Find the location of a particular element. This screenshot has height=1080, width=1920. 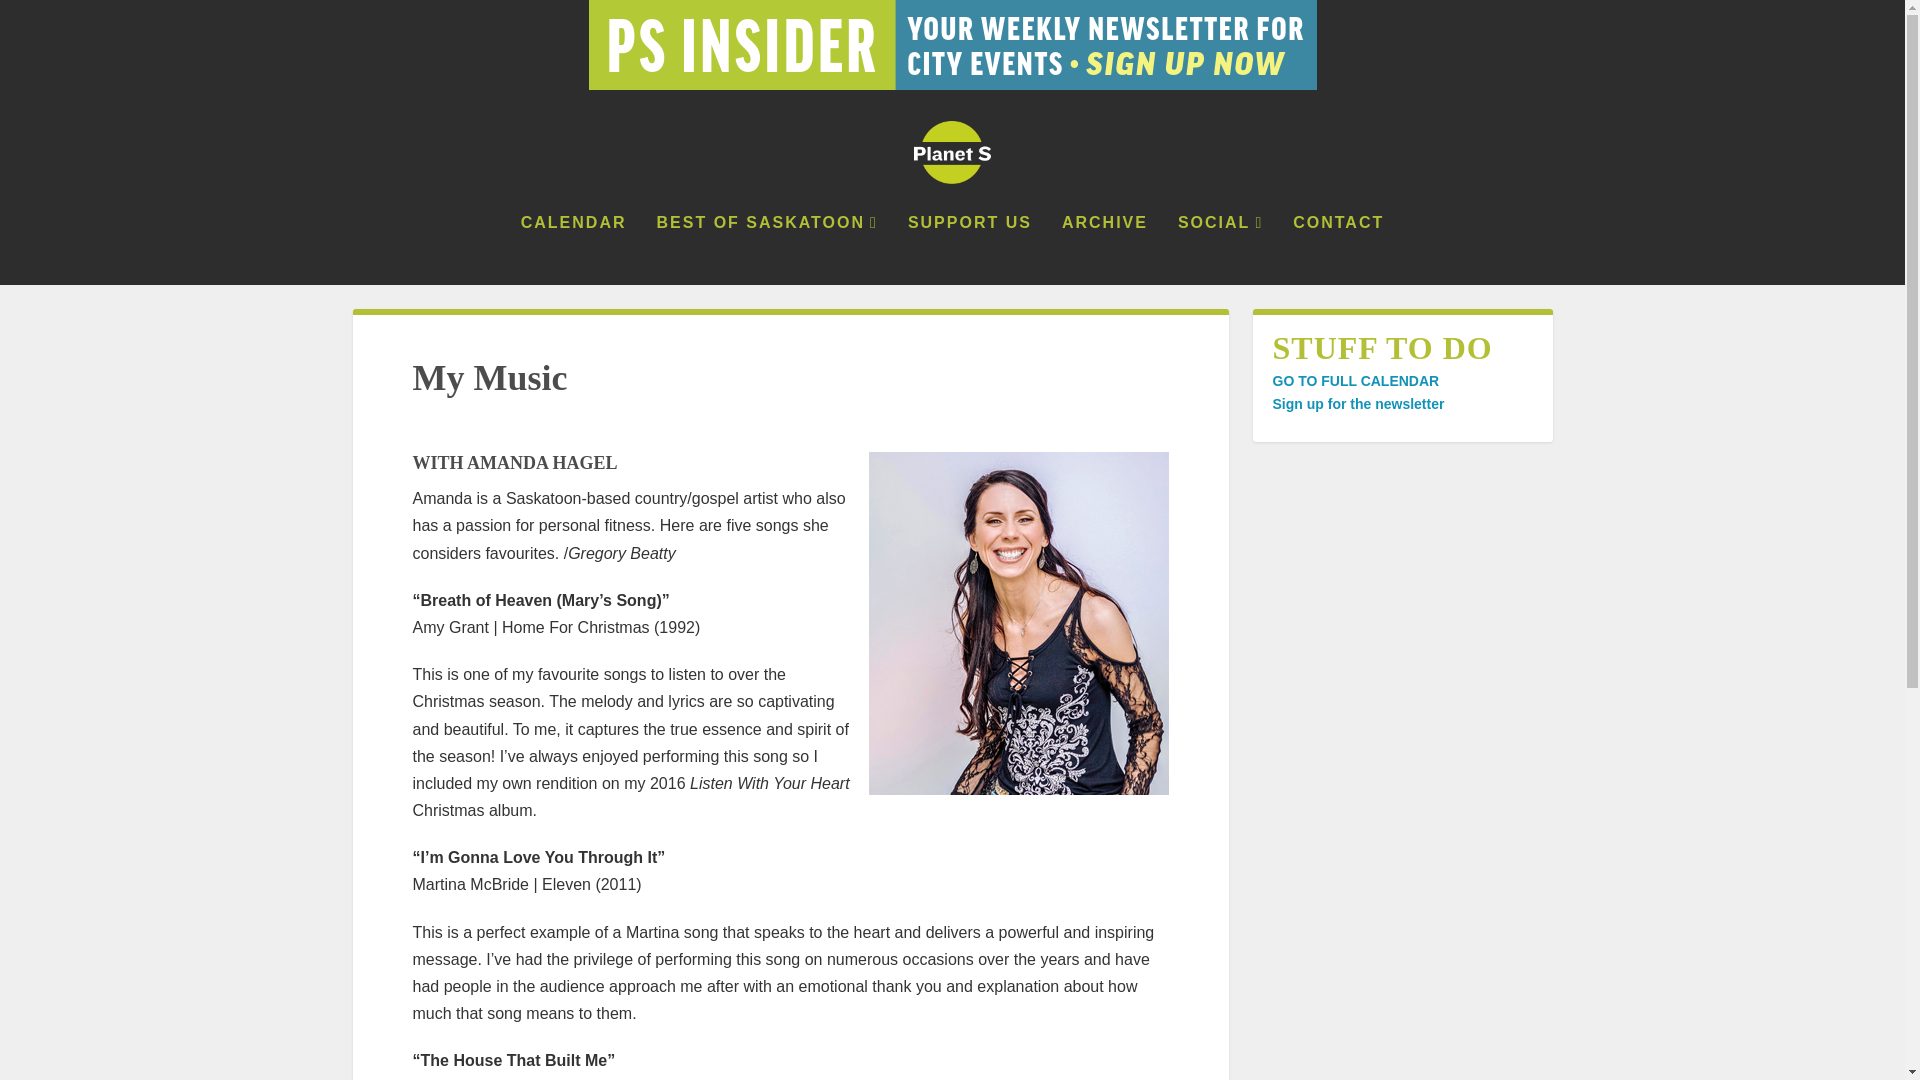

SOCIAL is located at coordinates (1220, 250).